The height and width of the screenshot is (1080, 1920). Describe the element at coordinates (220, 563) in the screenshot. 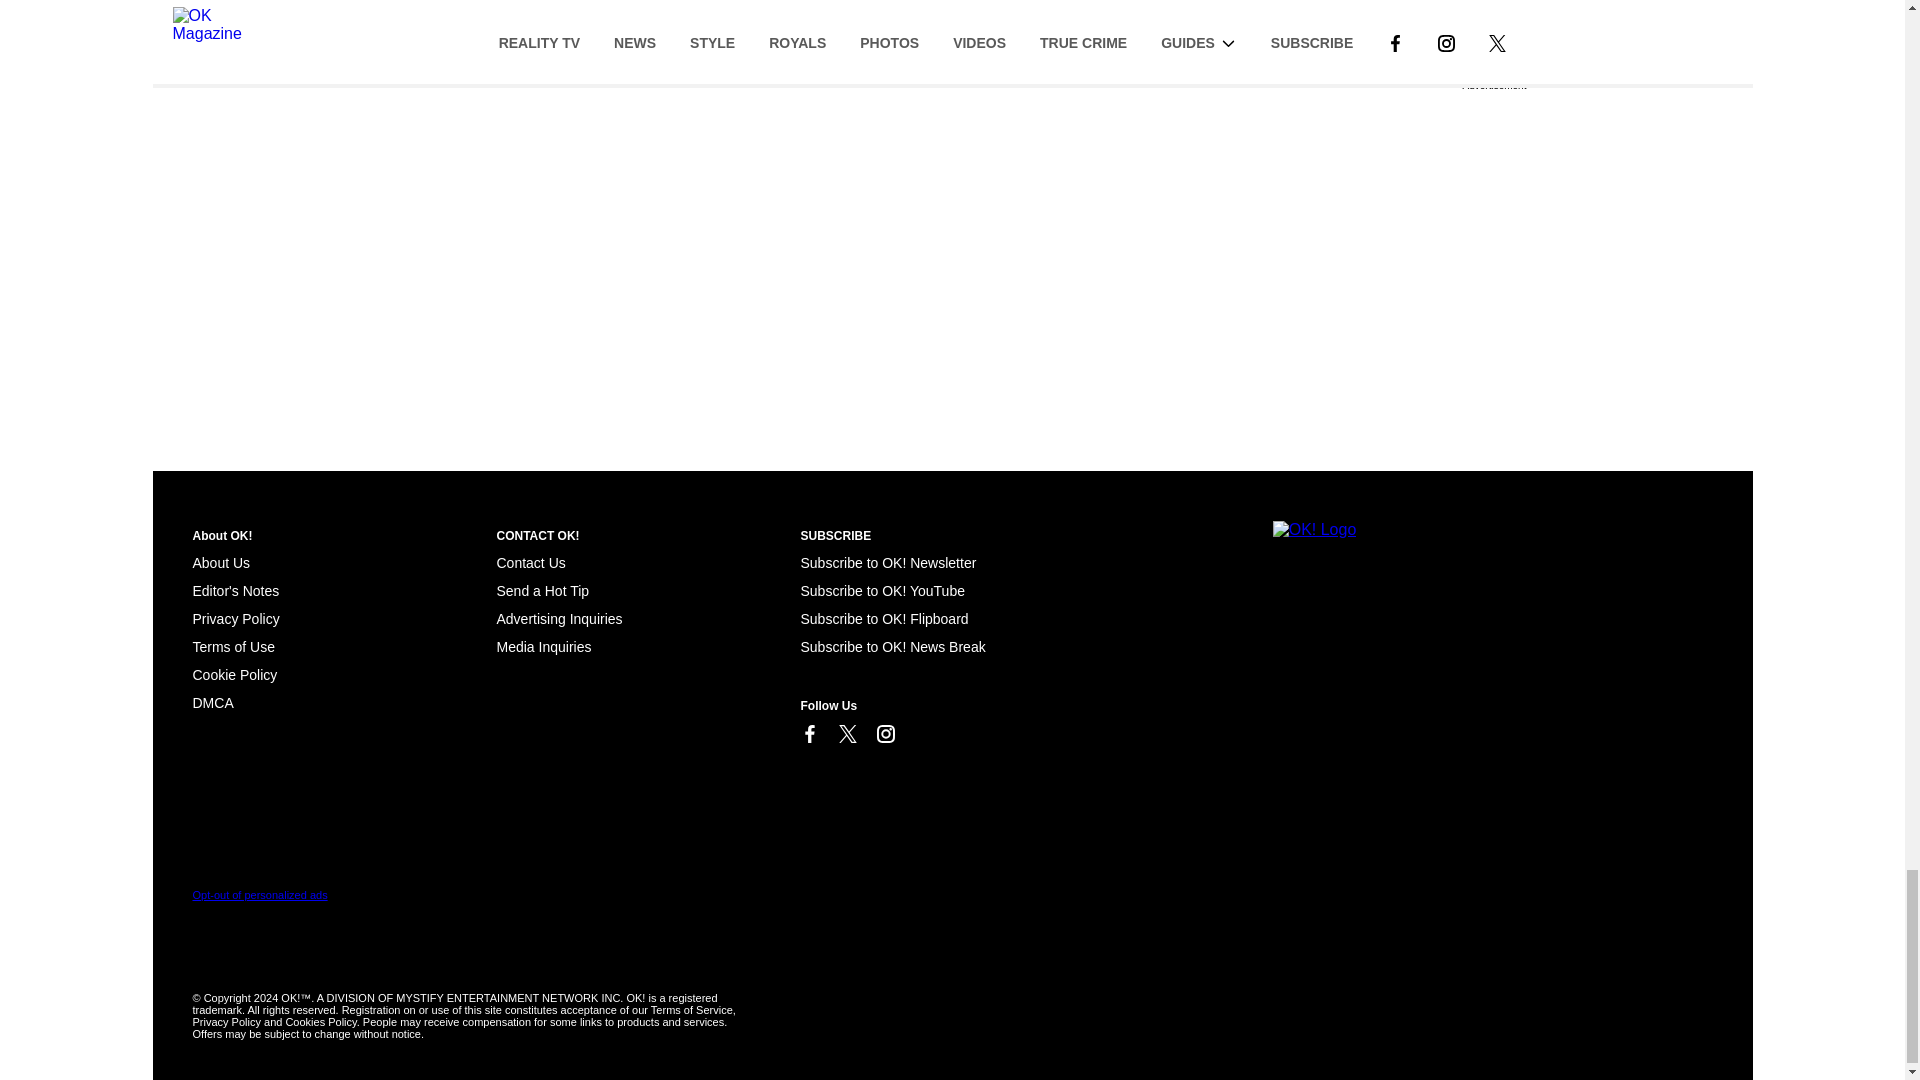

I see `About Us` at that location.